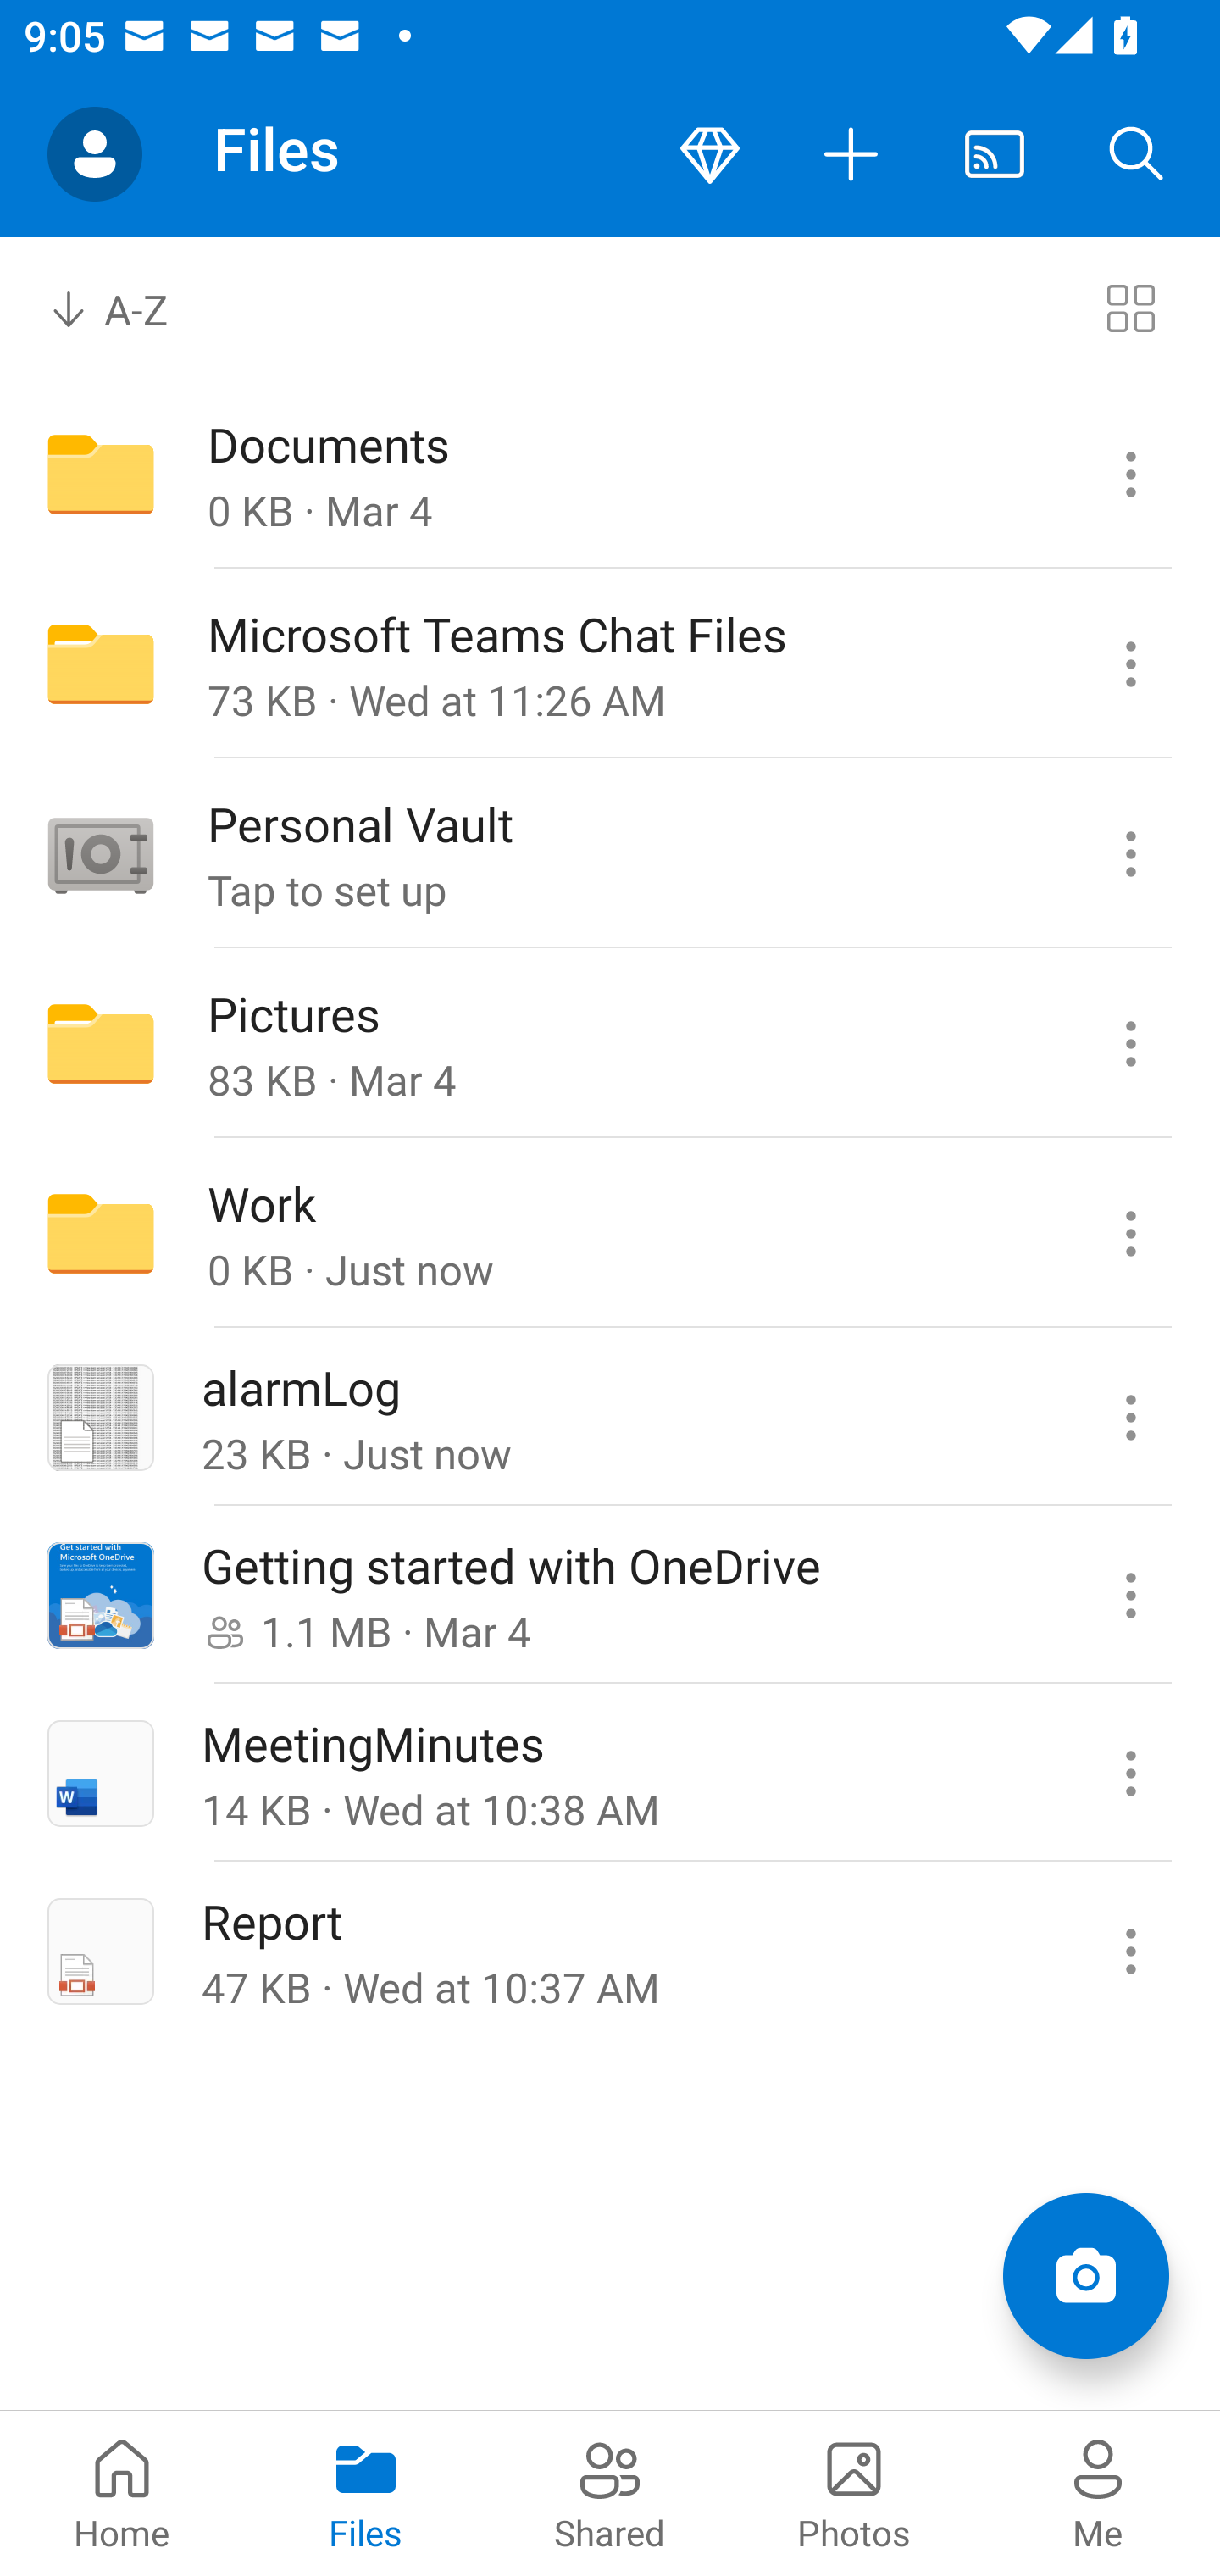  Describe the element at coordinates (1130, 853) in the screenshot. I see `Personal Vault commands` at that location.